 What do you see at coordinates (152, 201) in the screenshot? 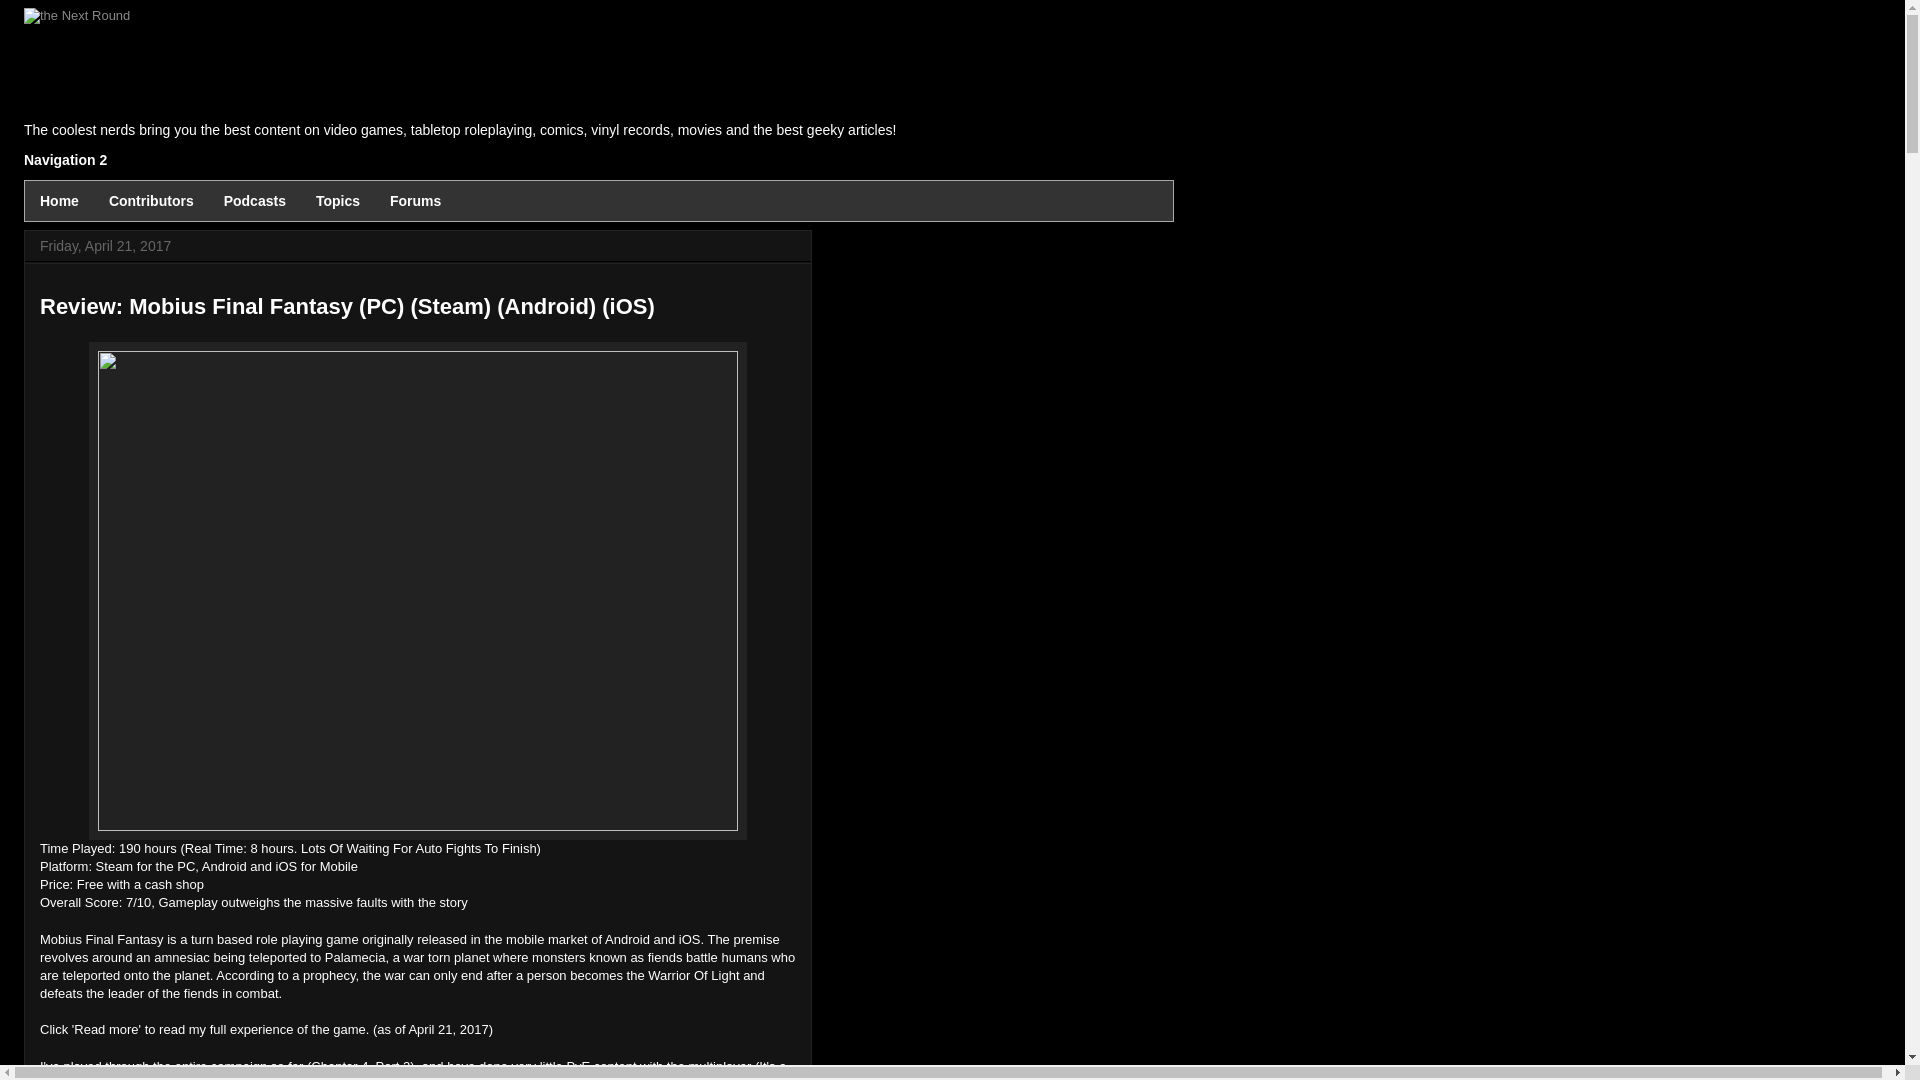
I see `Contributors` at bounding box center [152, 201].